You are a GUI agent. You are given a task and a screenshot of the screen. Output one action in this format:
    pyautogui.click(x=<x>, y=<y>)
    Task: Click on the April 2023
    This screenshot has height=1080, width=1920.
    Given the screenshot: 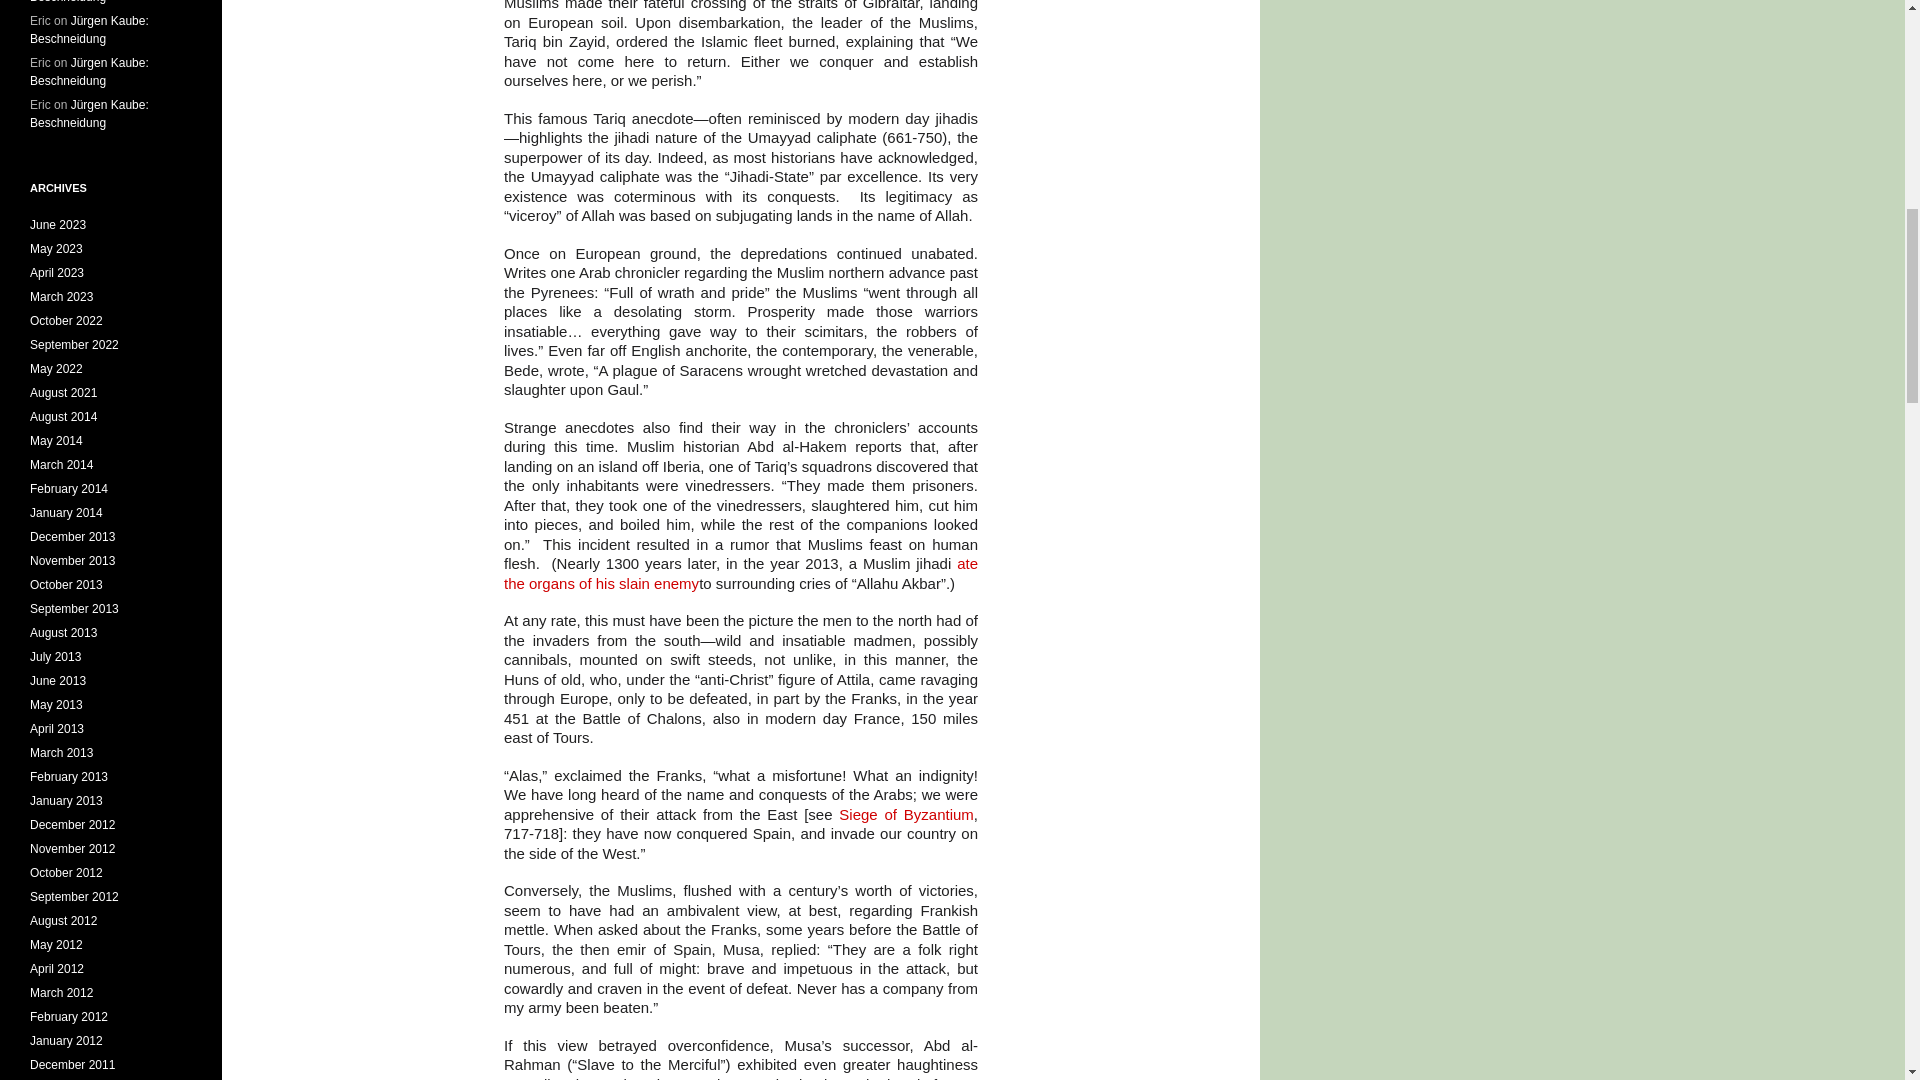 What is the action you would take?
    pyautogui.click(x=57, y=272)
    